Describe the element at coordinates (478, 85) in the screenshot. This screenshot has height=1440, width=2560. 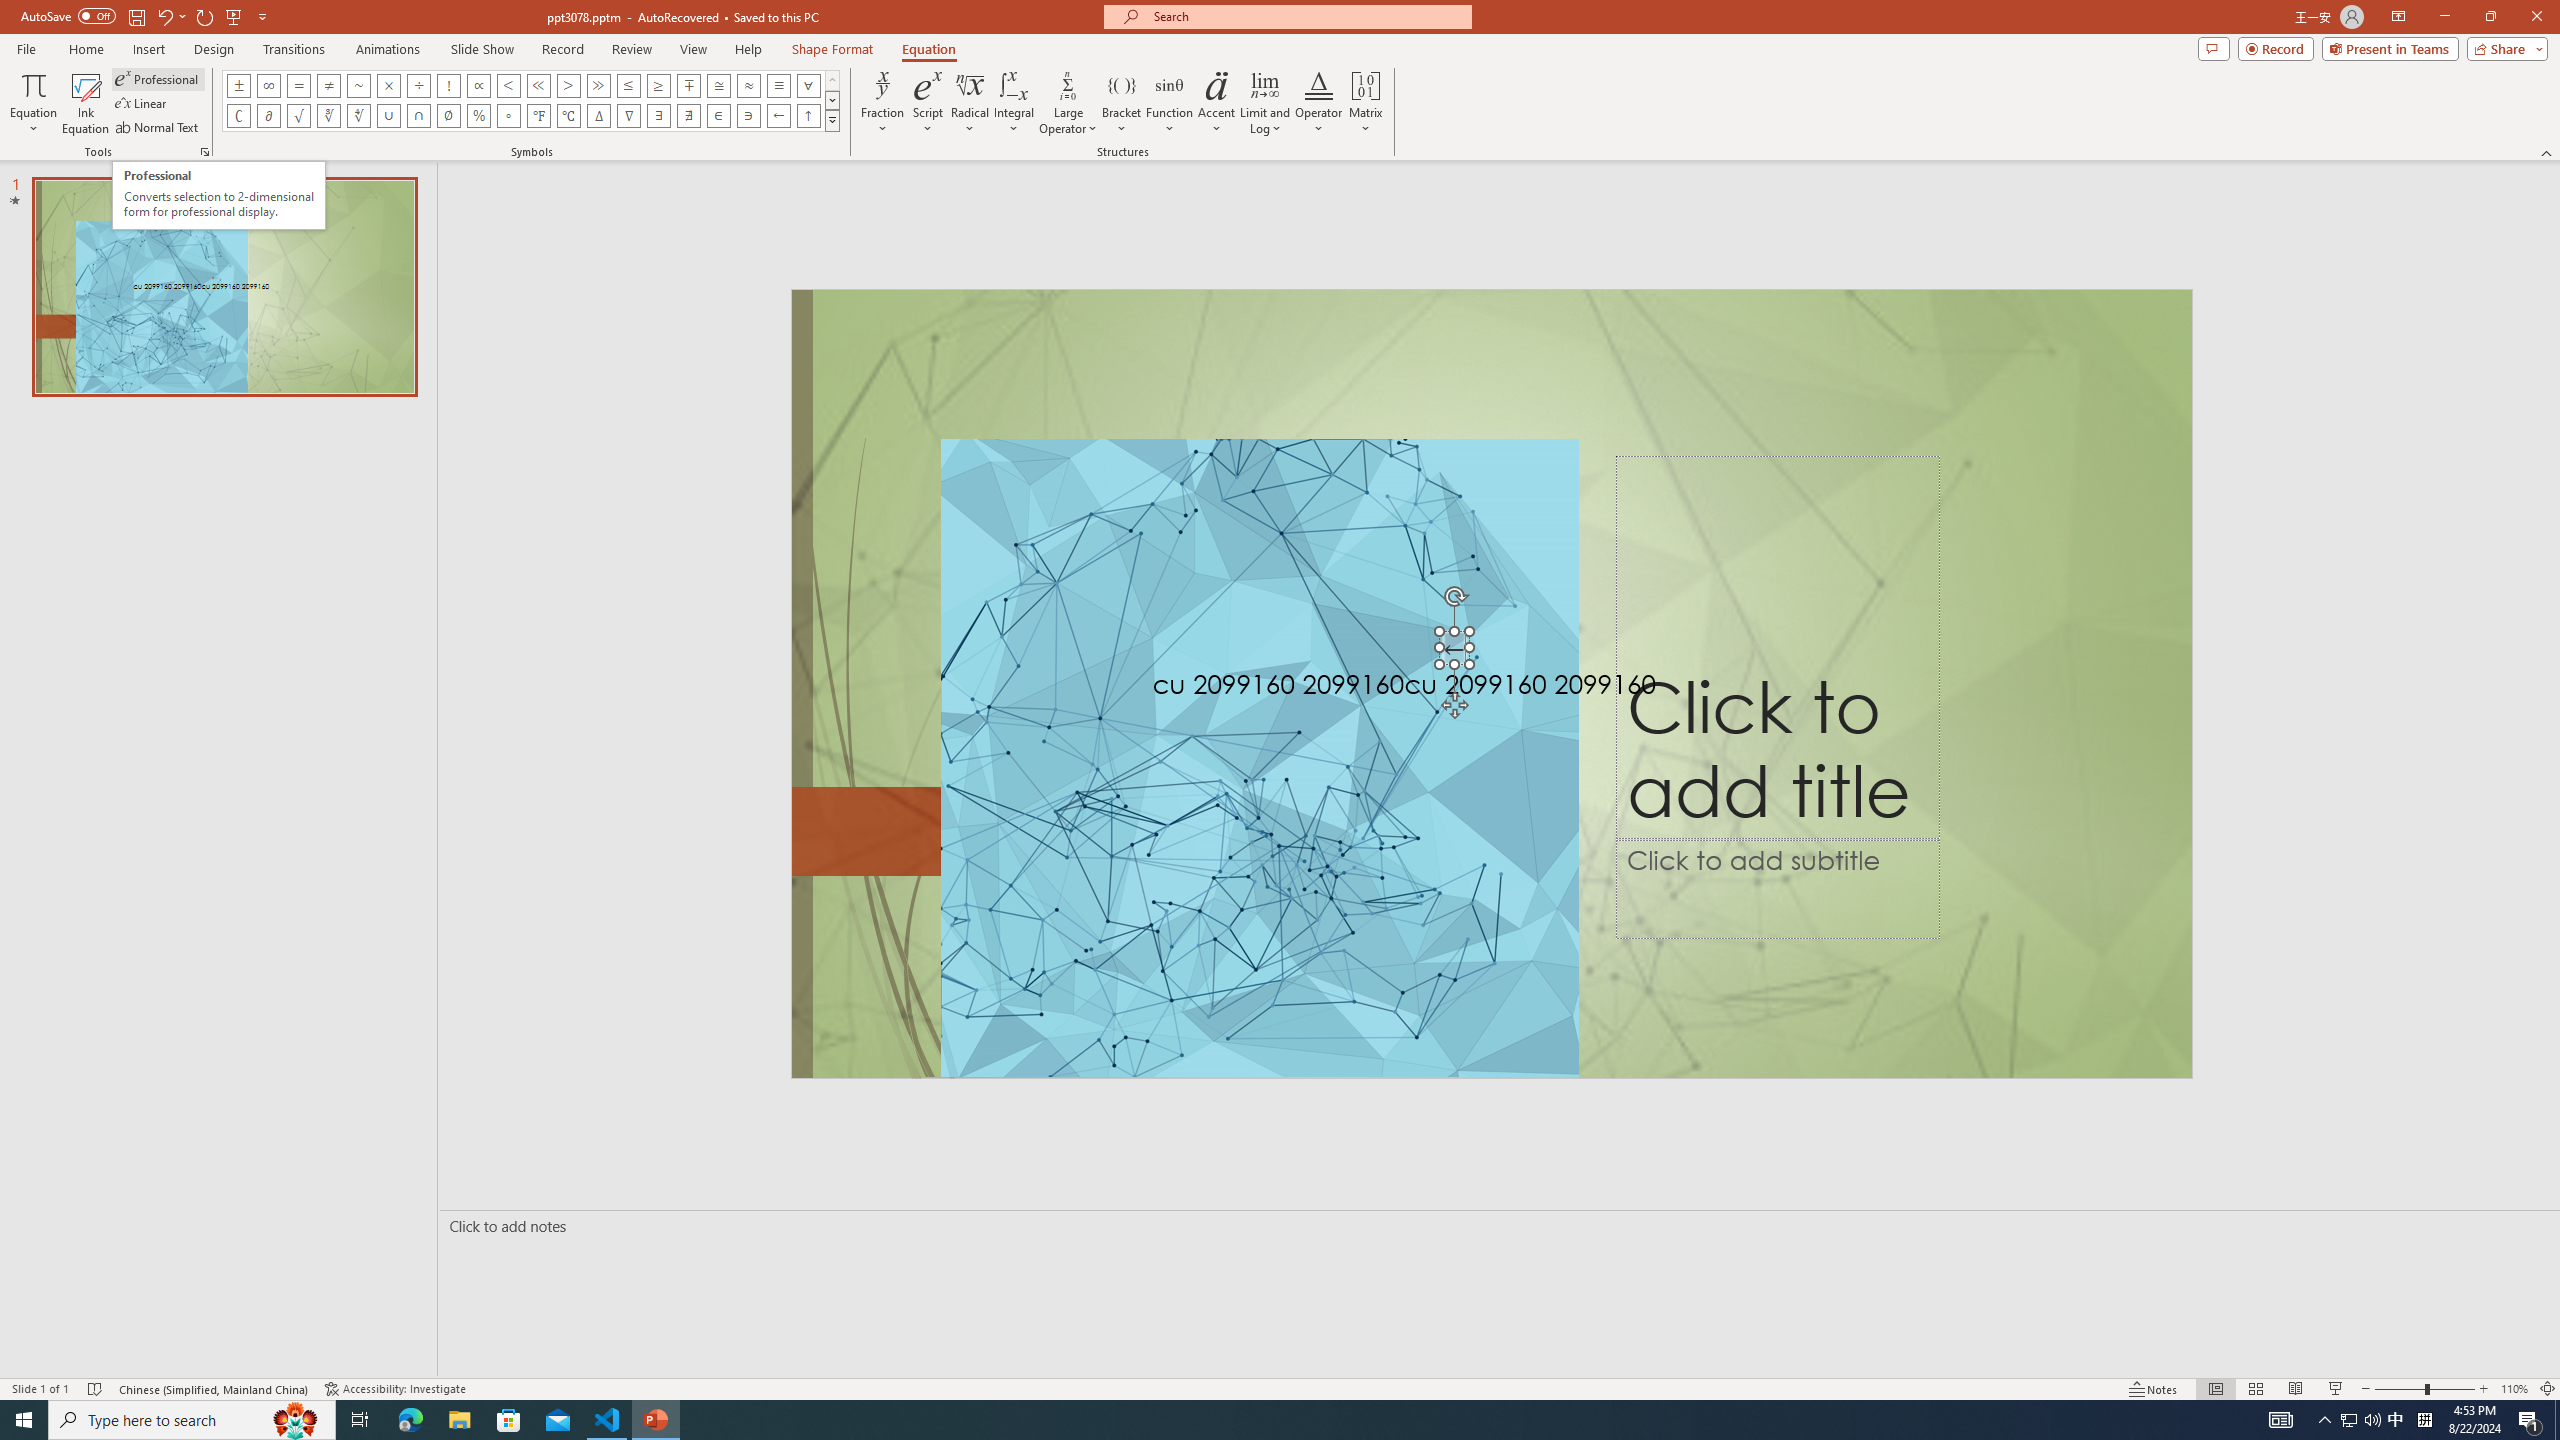
I see `Equation Symbol Proportional To` at that location.